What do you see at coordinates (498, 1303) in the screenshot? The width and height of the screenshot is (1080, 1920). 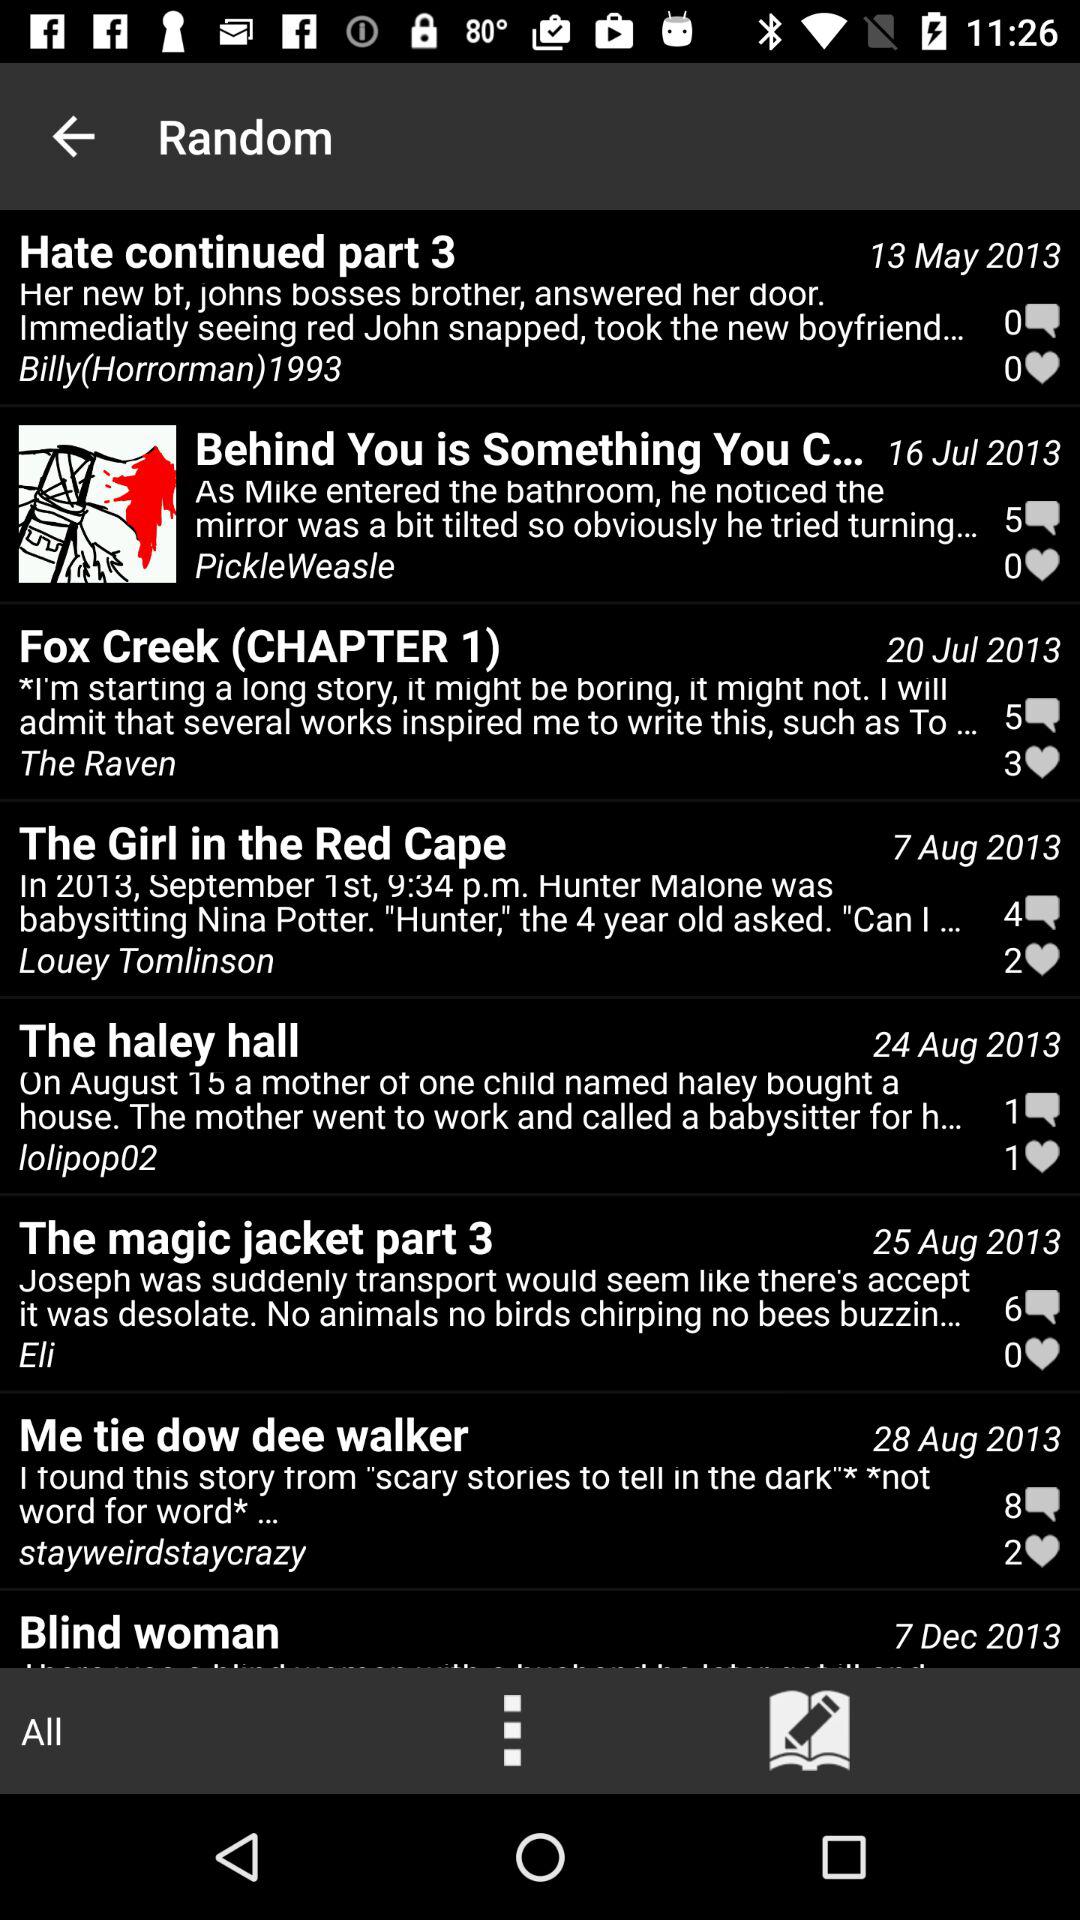 I see `jump until joseph was suddenly icon` at bounding box center [498, 1303].